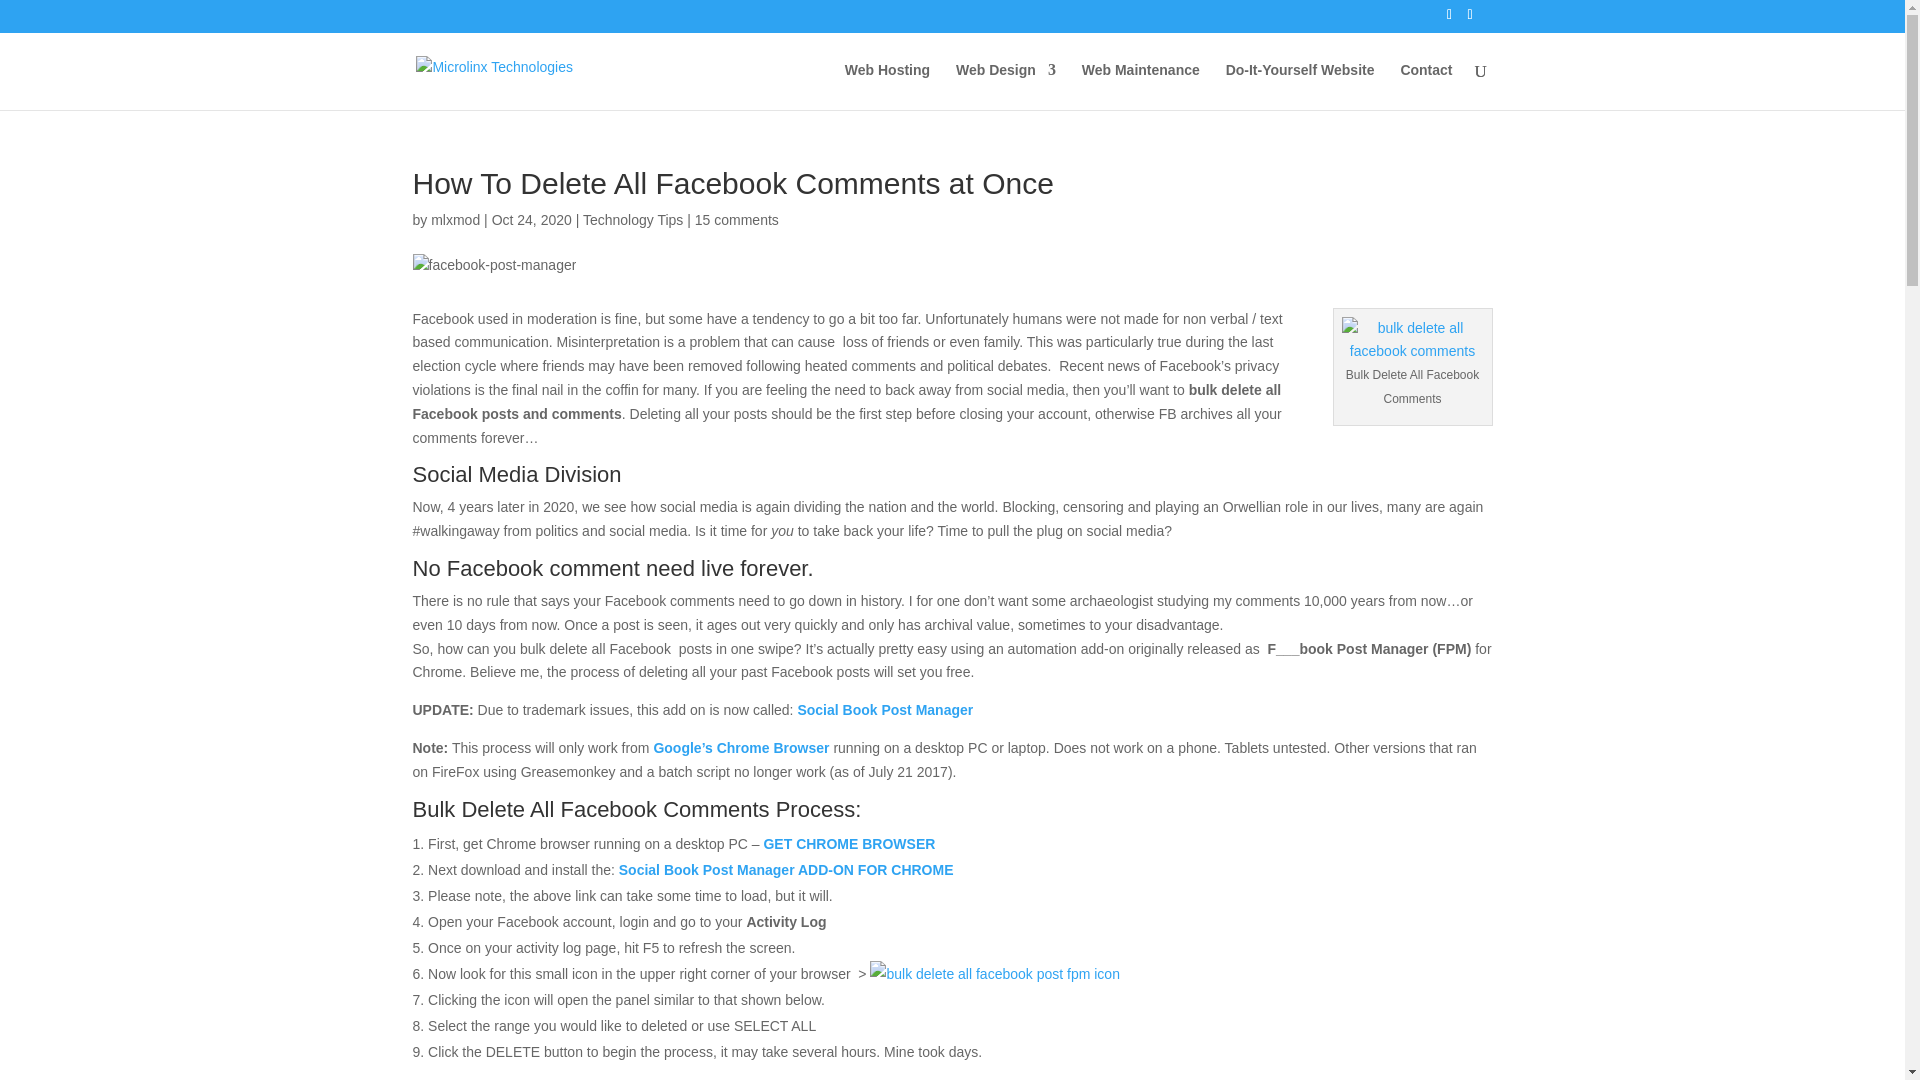  Describe the element at coordinates (1141, 86) in the screenshot. I see `Managed Web Maintenance` at that location.